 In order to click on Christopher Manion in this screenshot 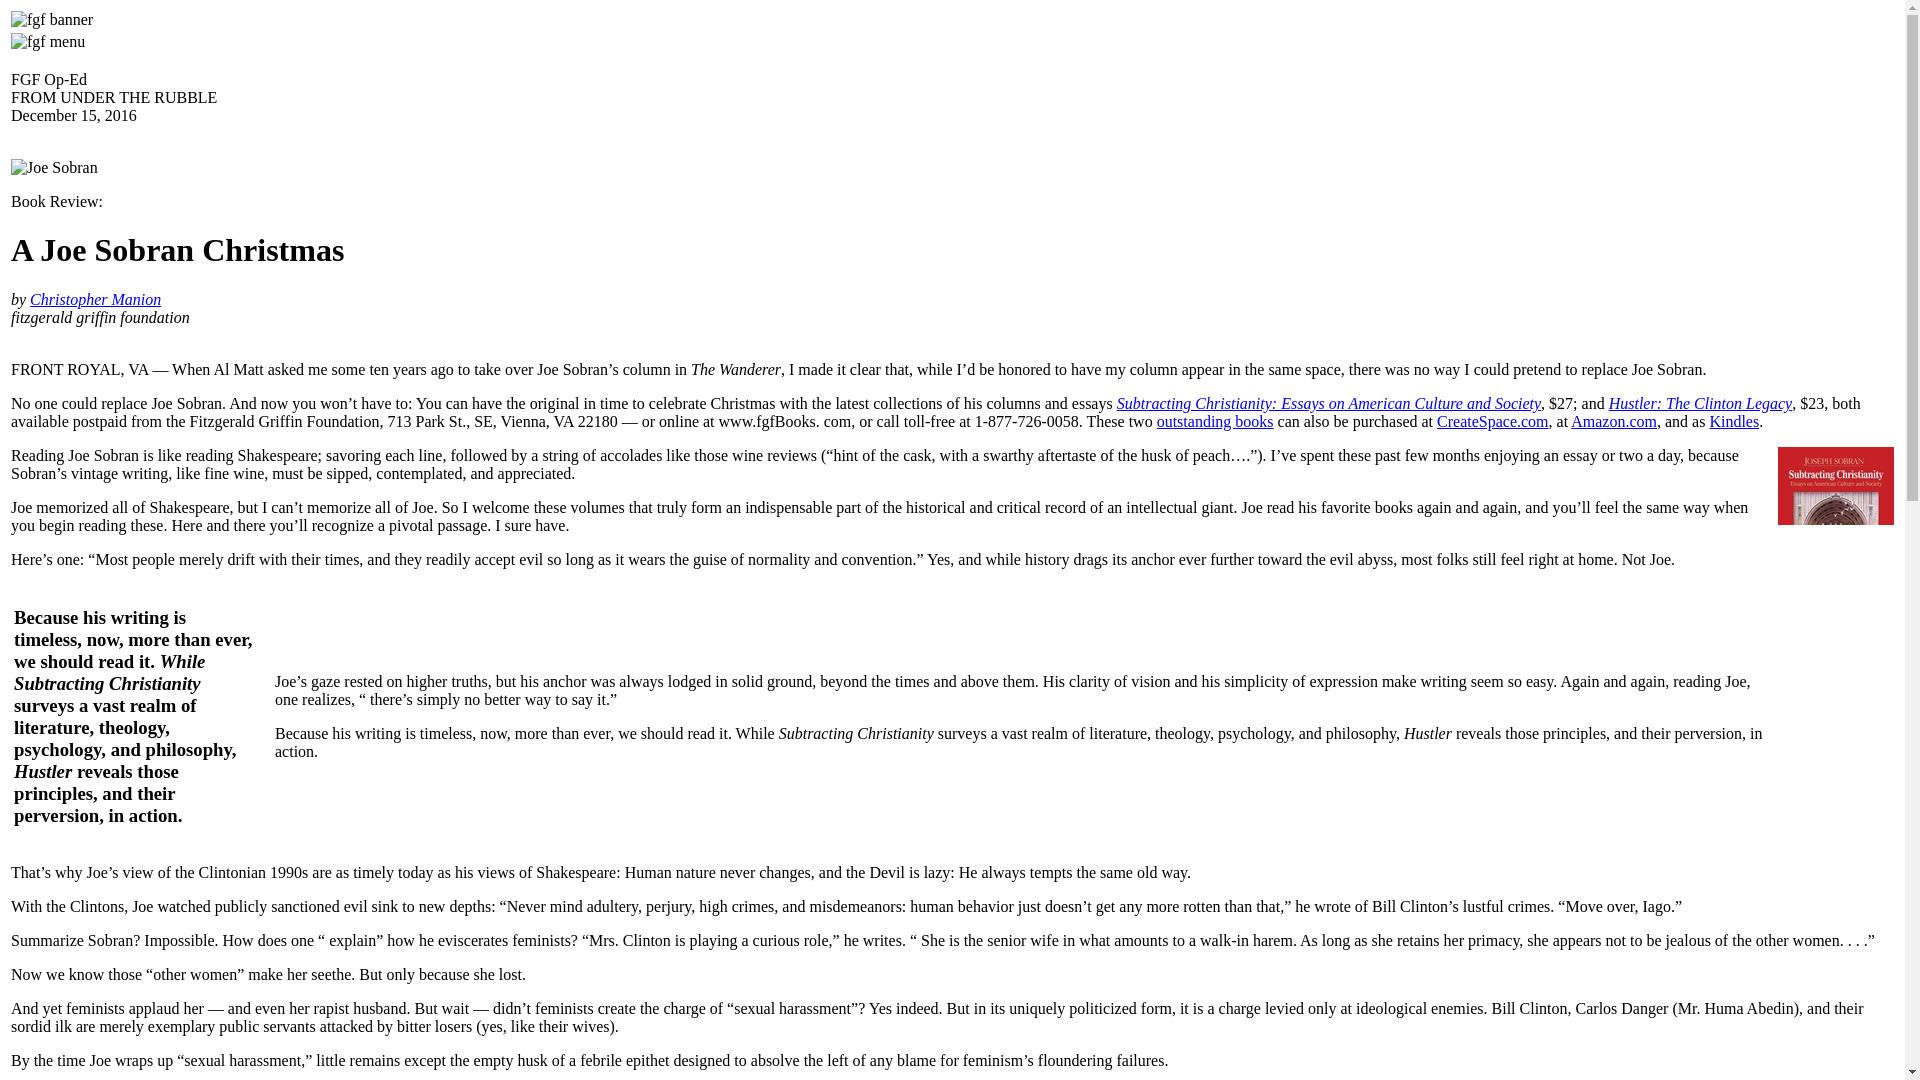, I will do `click(96, 298)`.